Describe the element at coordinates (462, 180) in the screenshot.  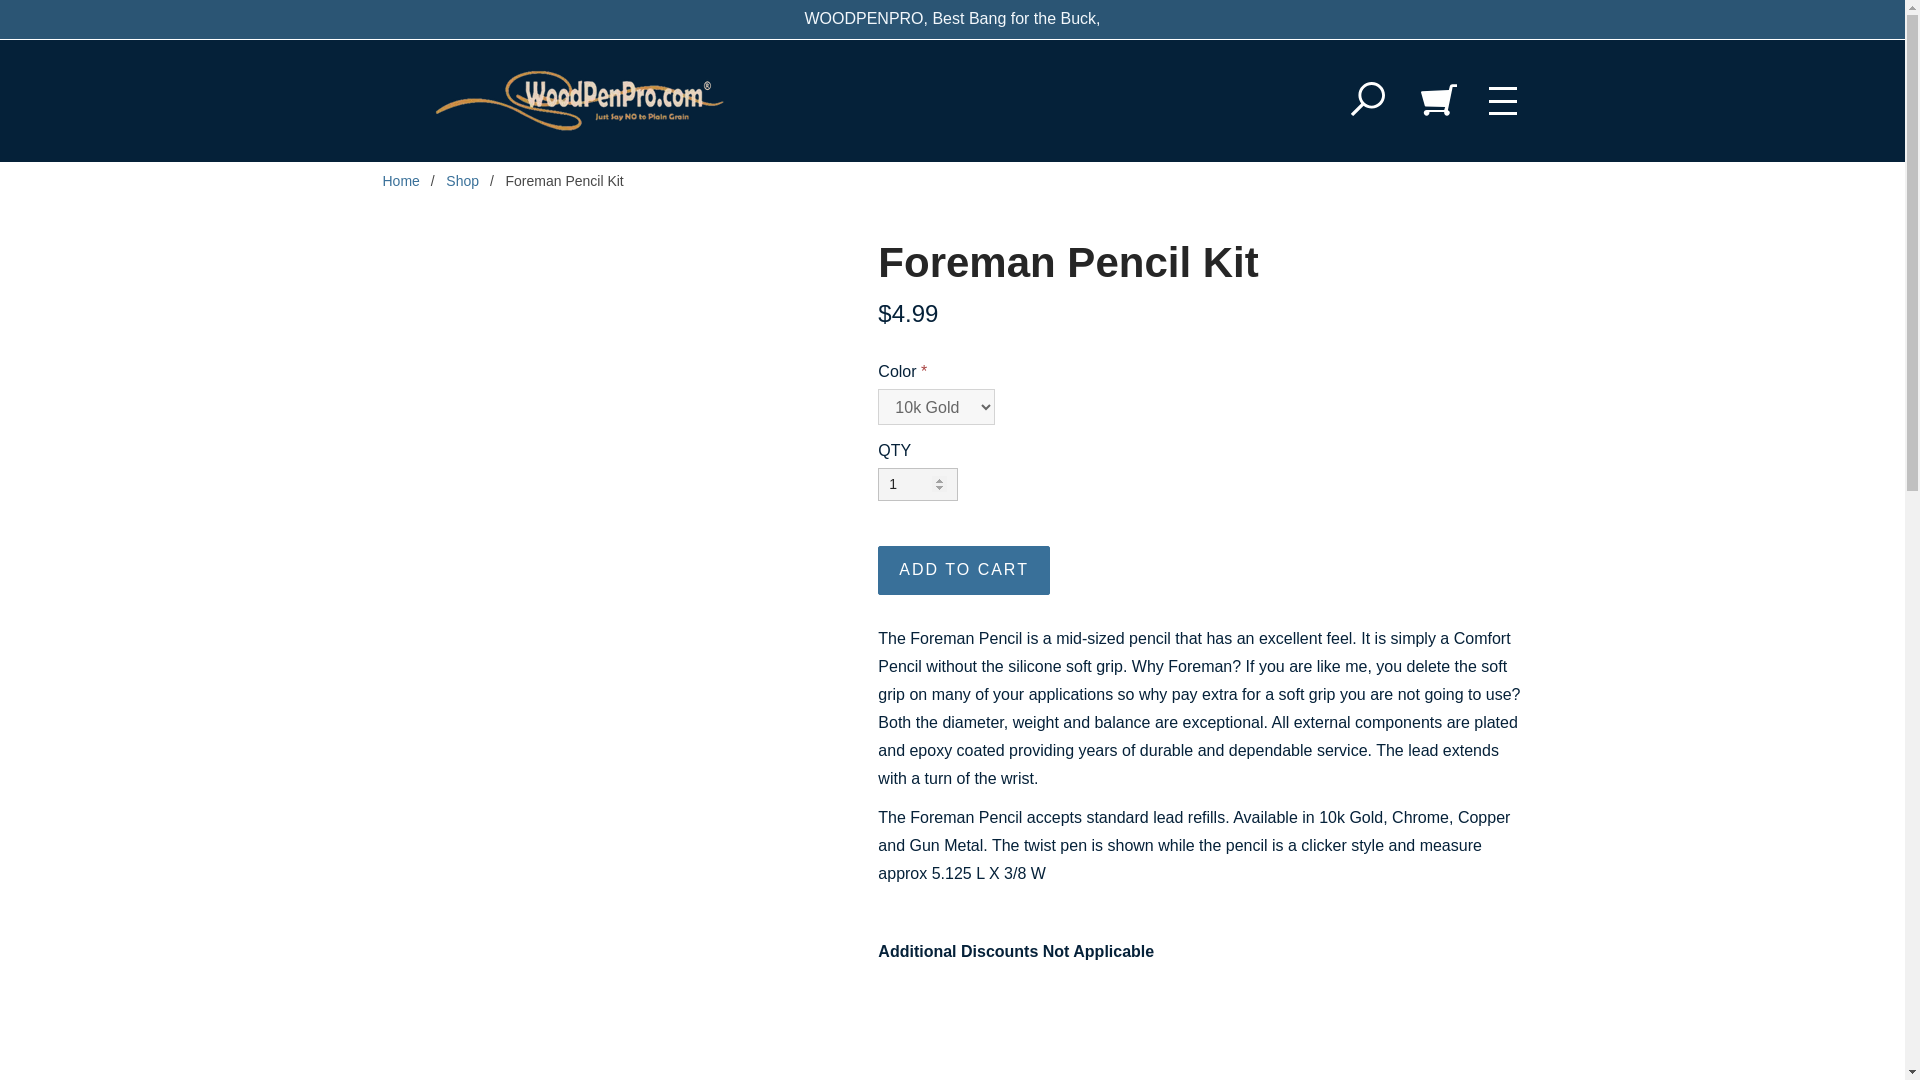
I see `Shop` at that location.